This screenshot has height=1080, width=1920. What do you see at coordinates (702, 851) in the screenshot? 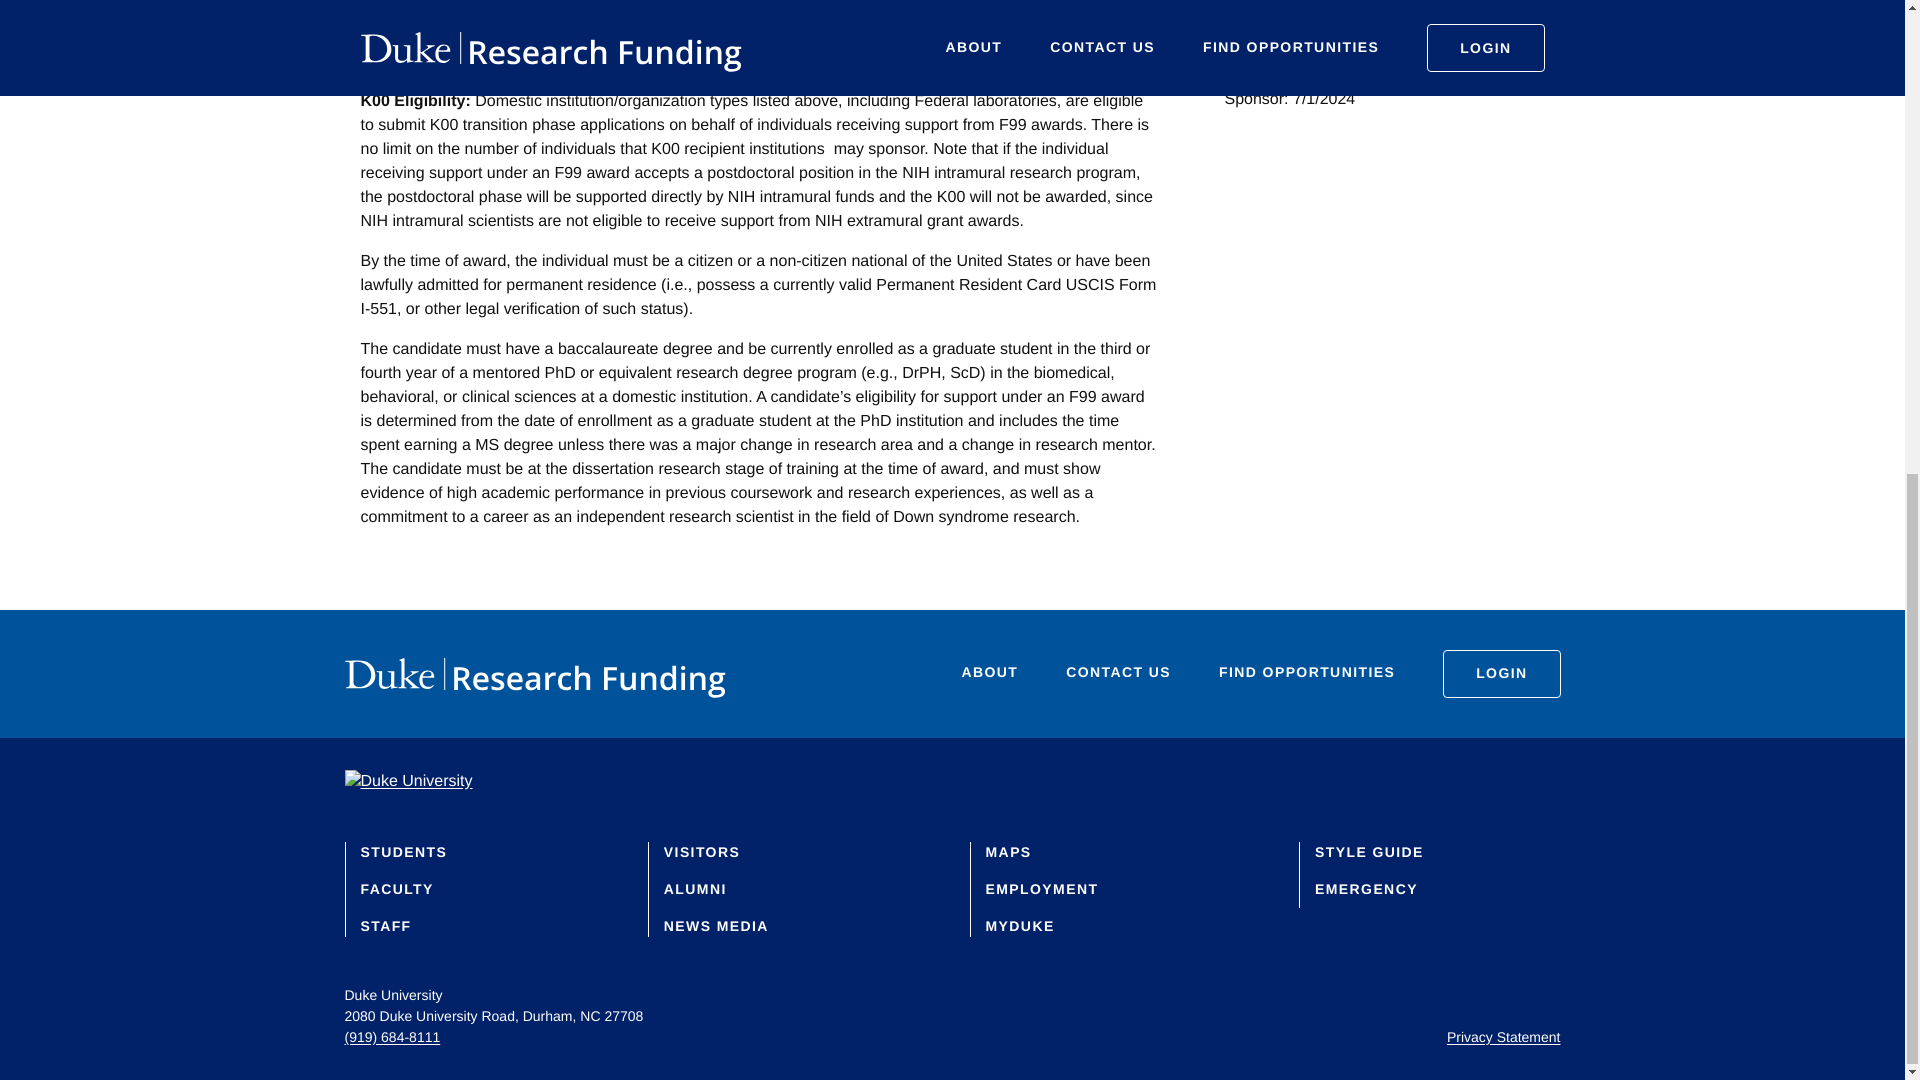
I see `VISITORS` at bounding box center [702, 851].